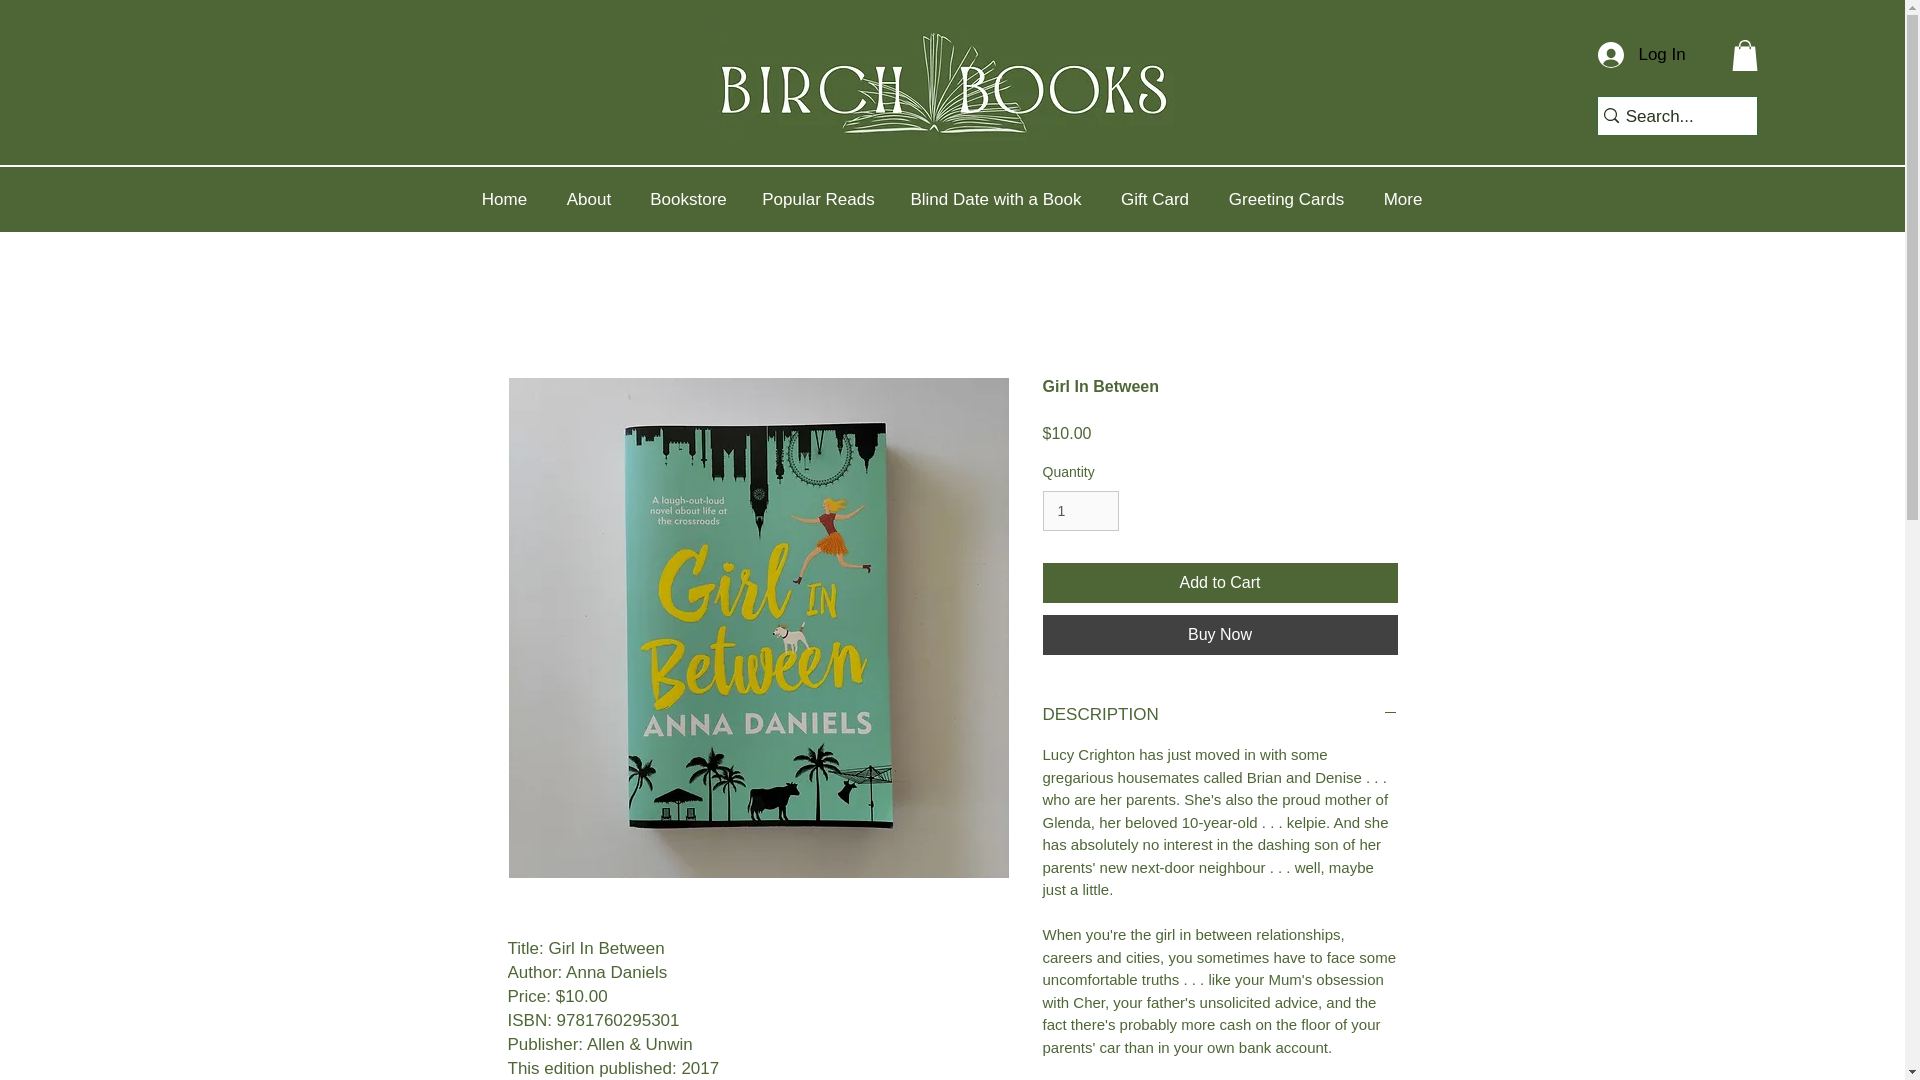  What do you see at coordinates (1154, 200) in the screenshot?
I see `Gift Card` at bounding box center [1154, 200].